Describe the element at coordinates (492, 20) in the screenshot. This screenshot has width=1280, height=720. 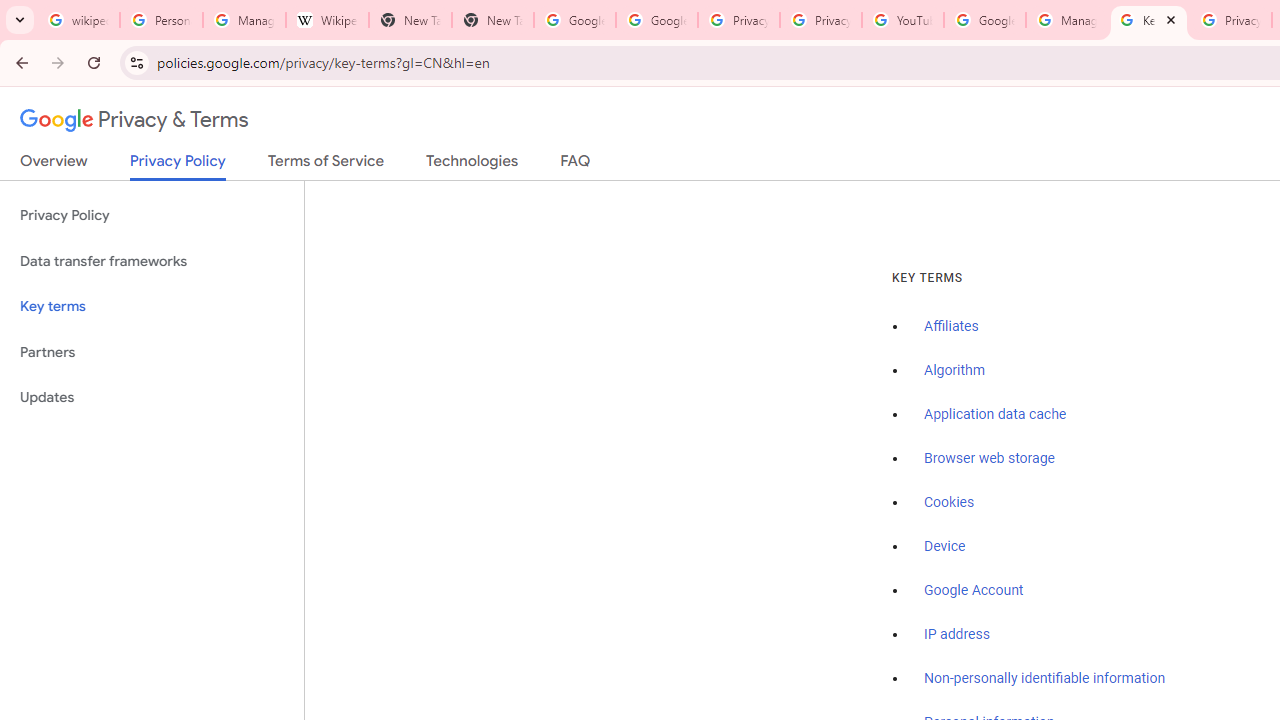
I see `New Tab` at that location.